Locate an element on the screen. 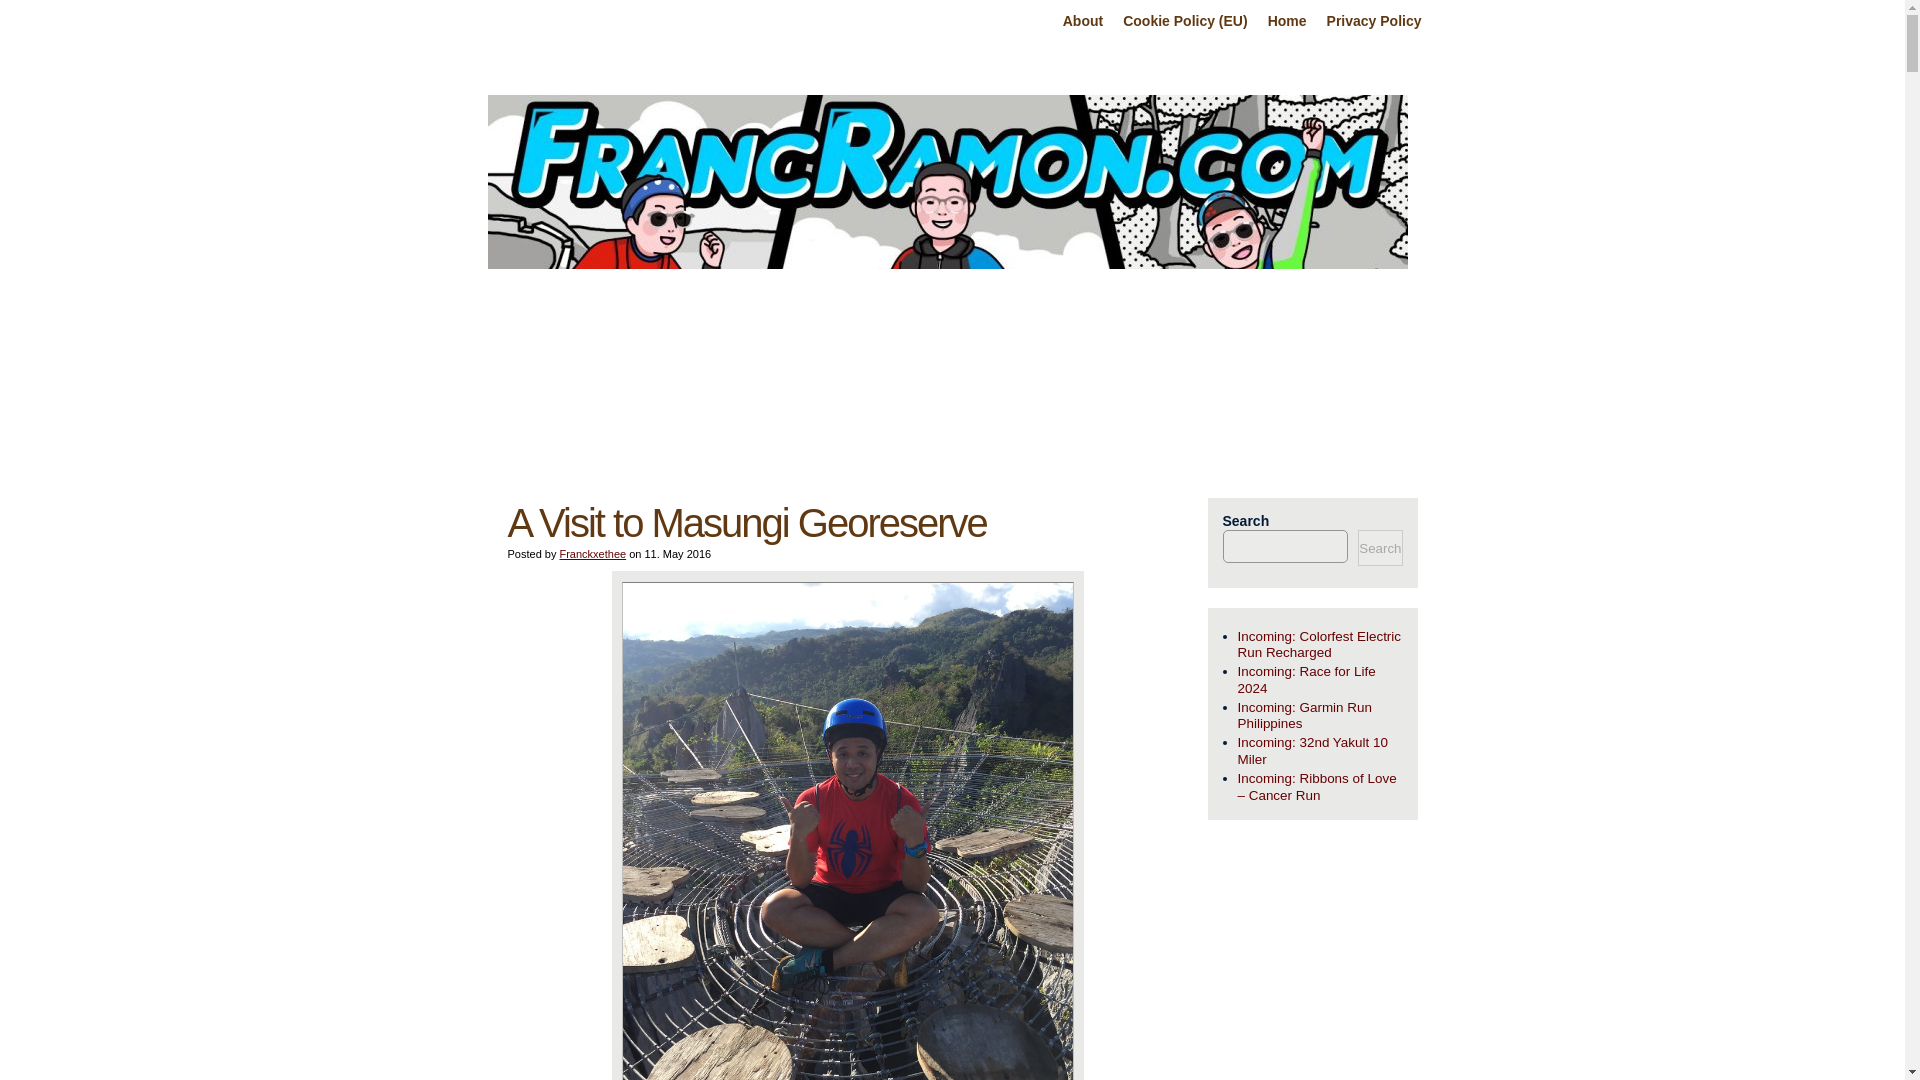 Image resolution: width=1920 pixels, height=1080 pixels. Posts by Franckxethee is located at coordinates (592, 554).